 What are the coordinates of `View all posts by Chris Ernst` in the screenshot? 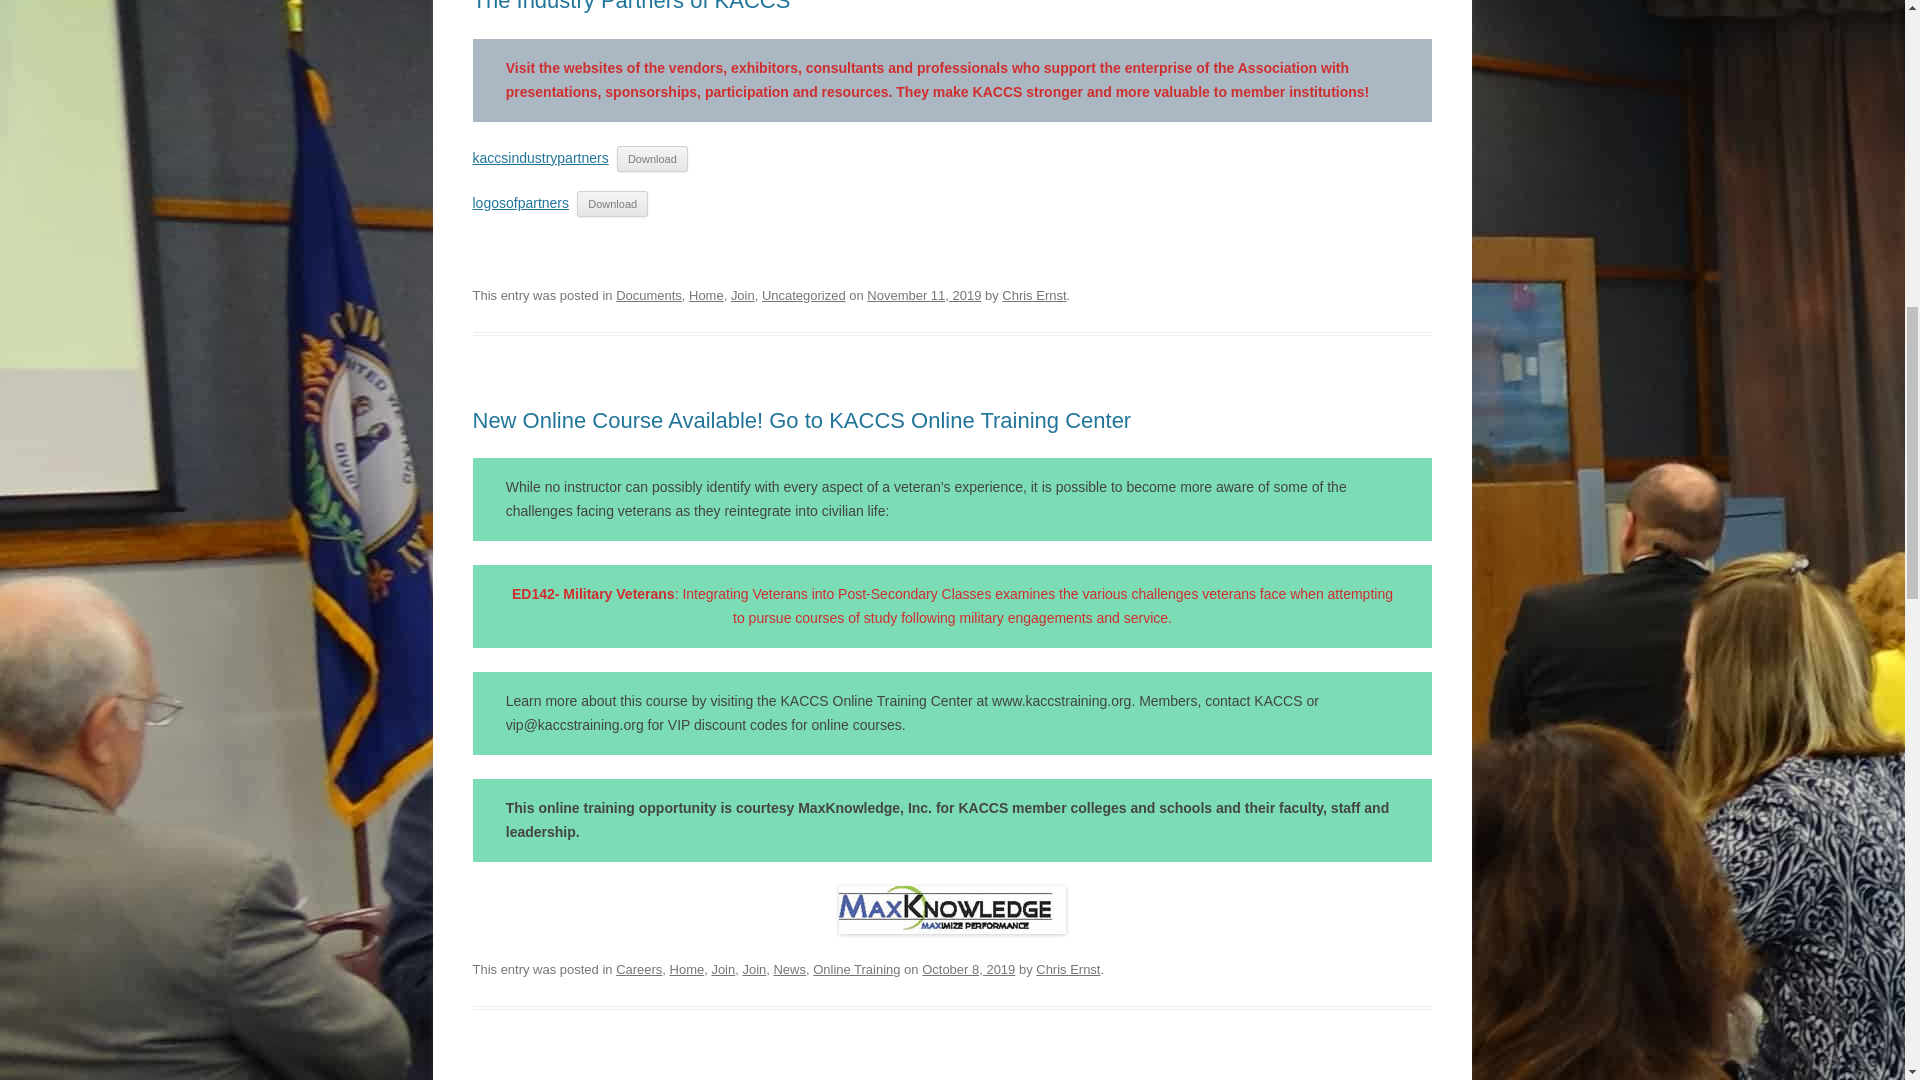 It's located at (1034, 296).